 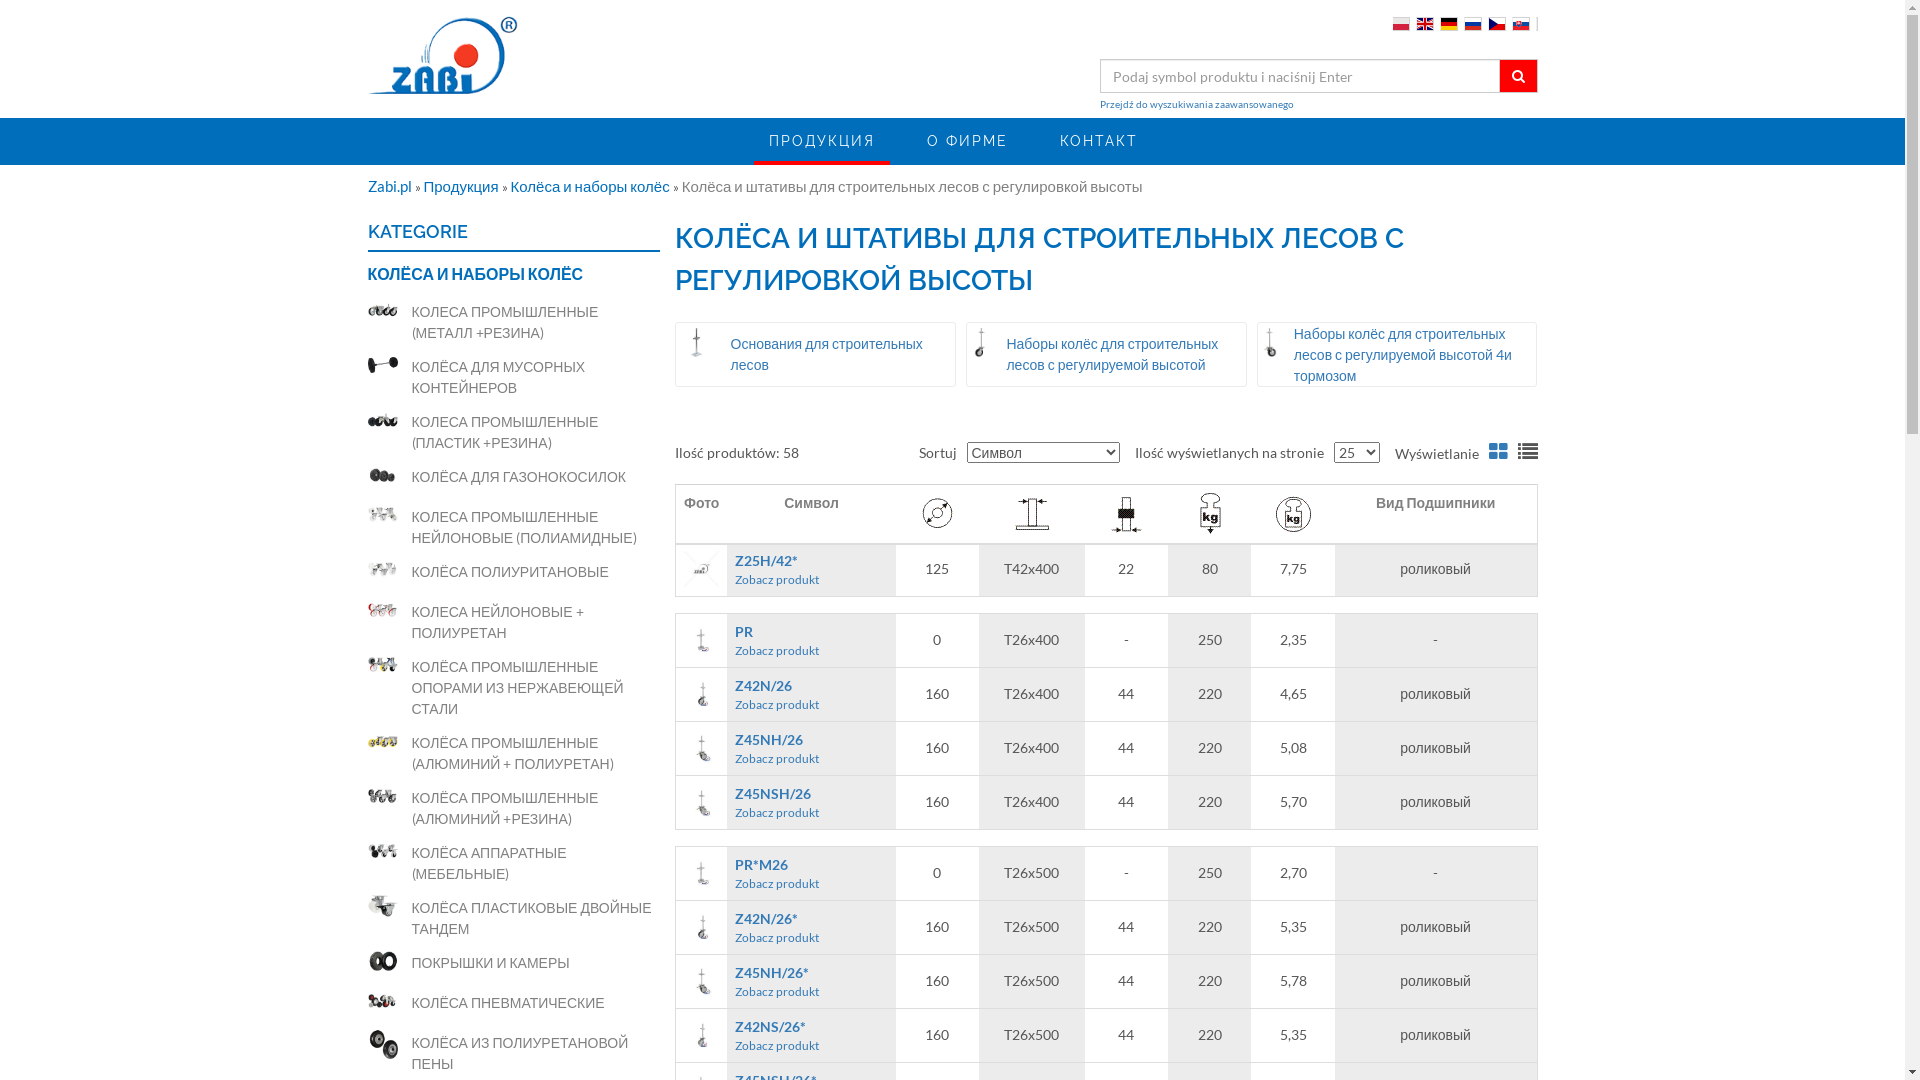 I want to click on Z45NH/26
Zobacz produkt, so click(x=811, y=748).